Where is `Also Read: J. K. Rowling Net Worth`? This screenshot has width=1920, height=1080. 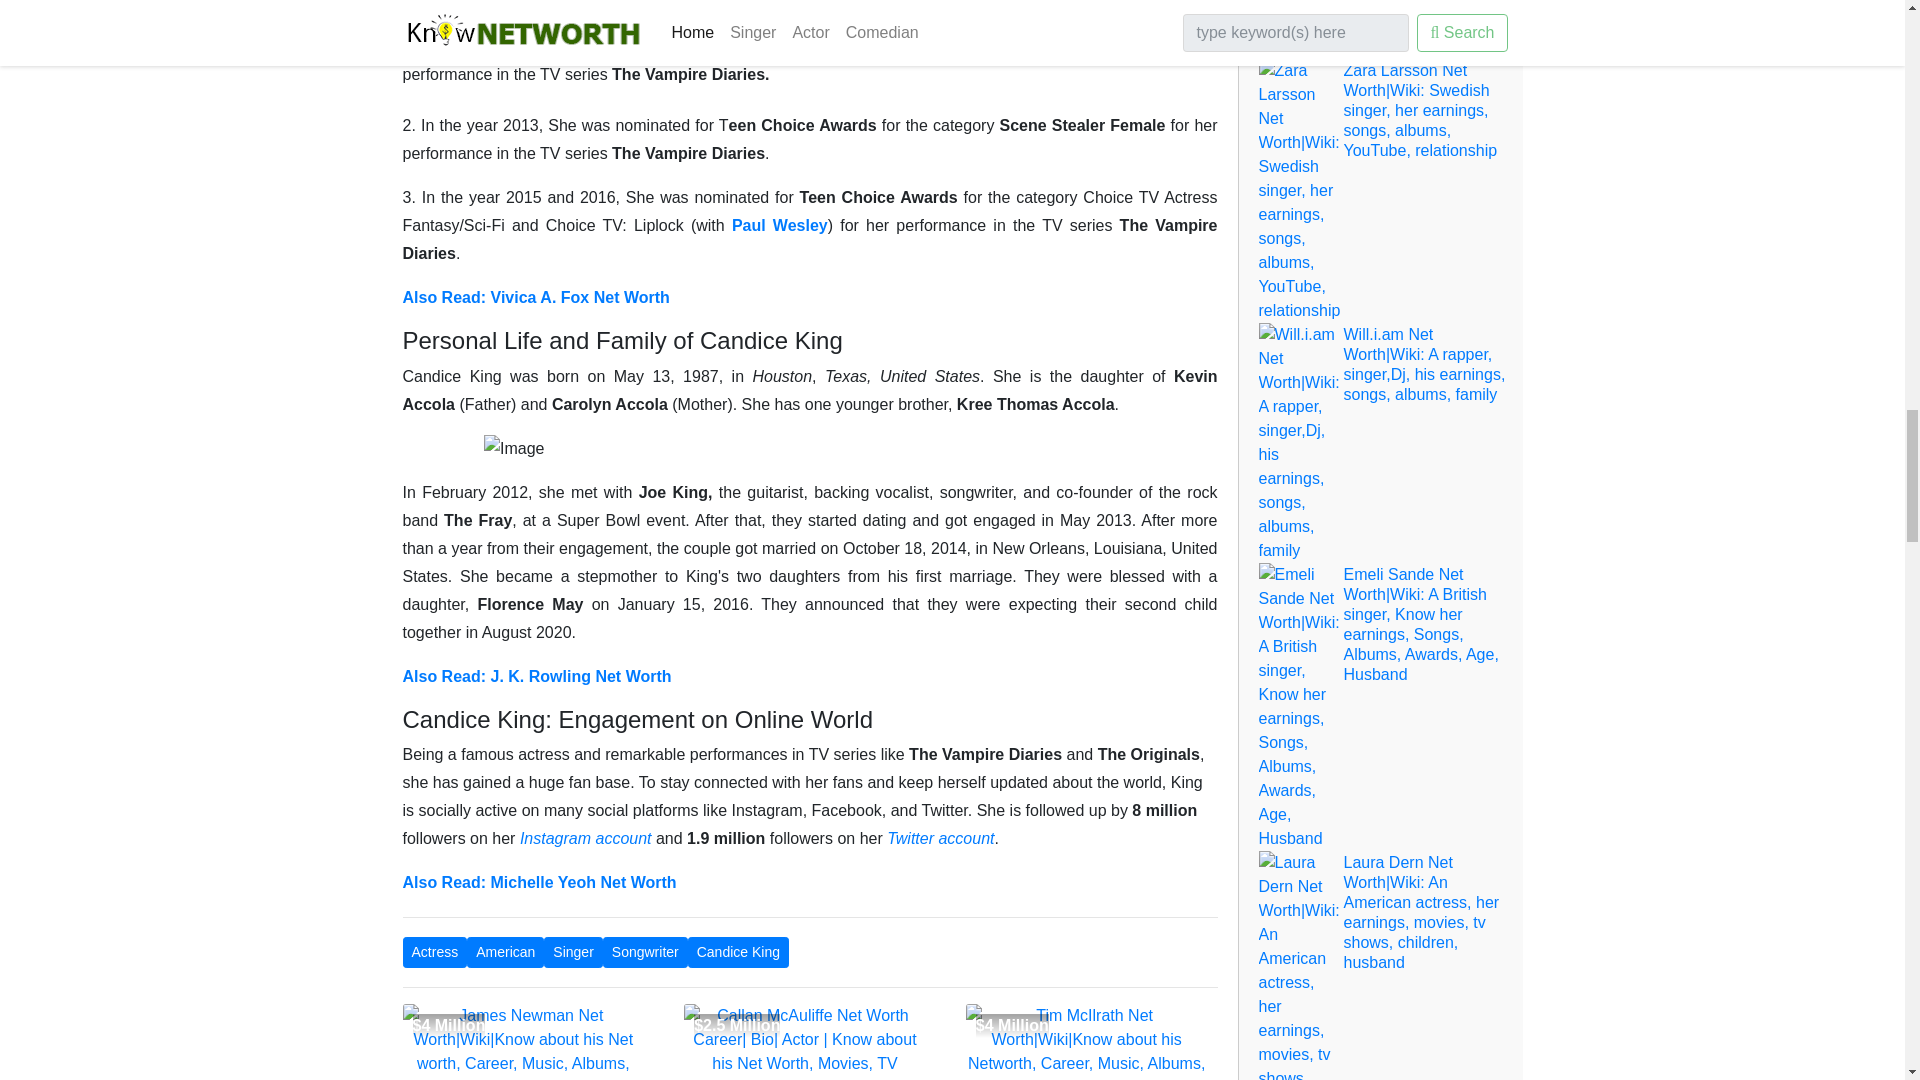
Also Read: J. K. Rowling Net Worth is located at coordinates (536, 676).